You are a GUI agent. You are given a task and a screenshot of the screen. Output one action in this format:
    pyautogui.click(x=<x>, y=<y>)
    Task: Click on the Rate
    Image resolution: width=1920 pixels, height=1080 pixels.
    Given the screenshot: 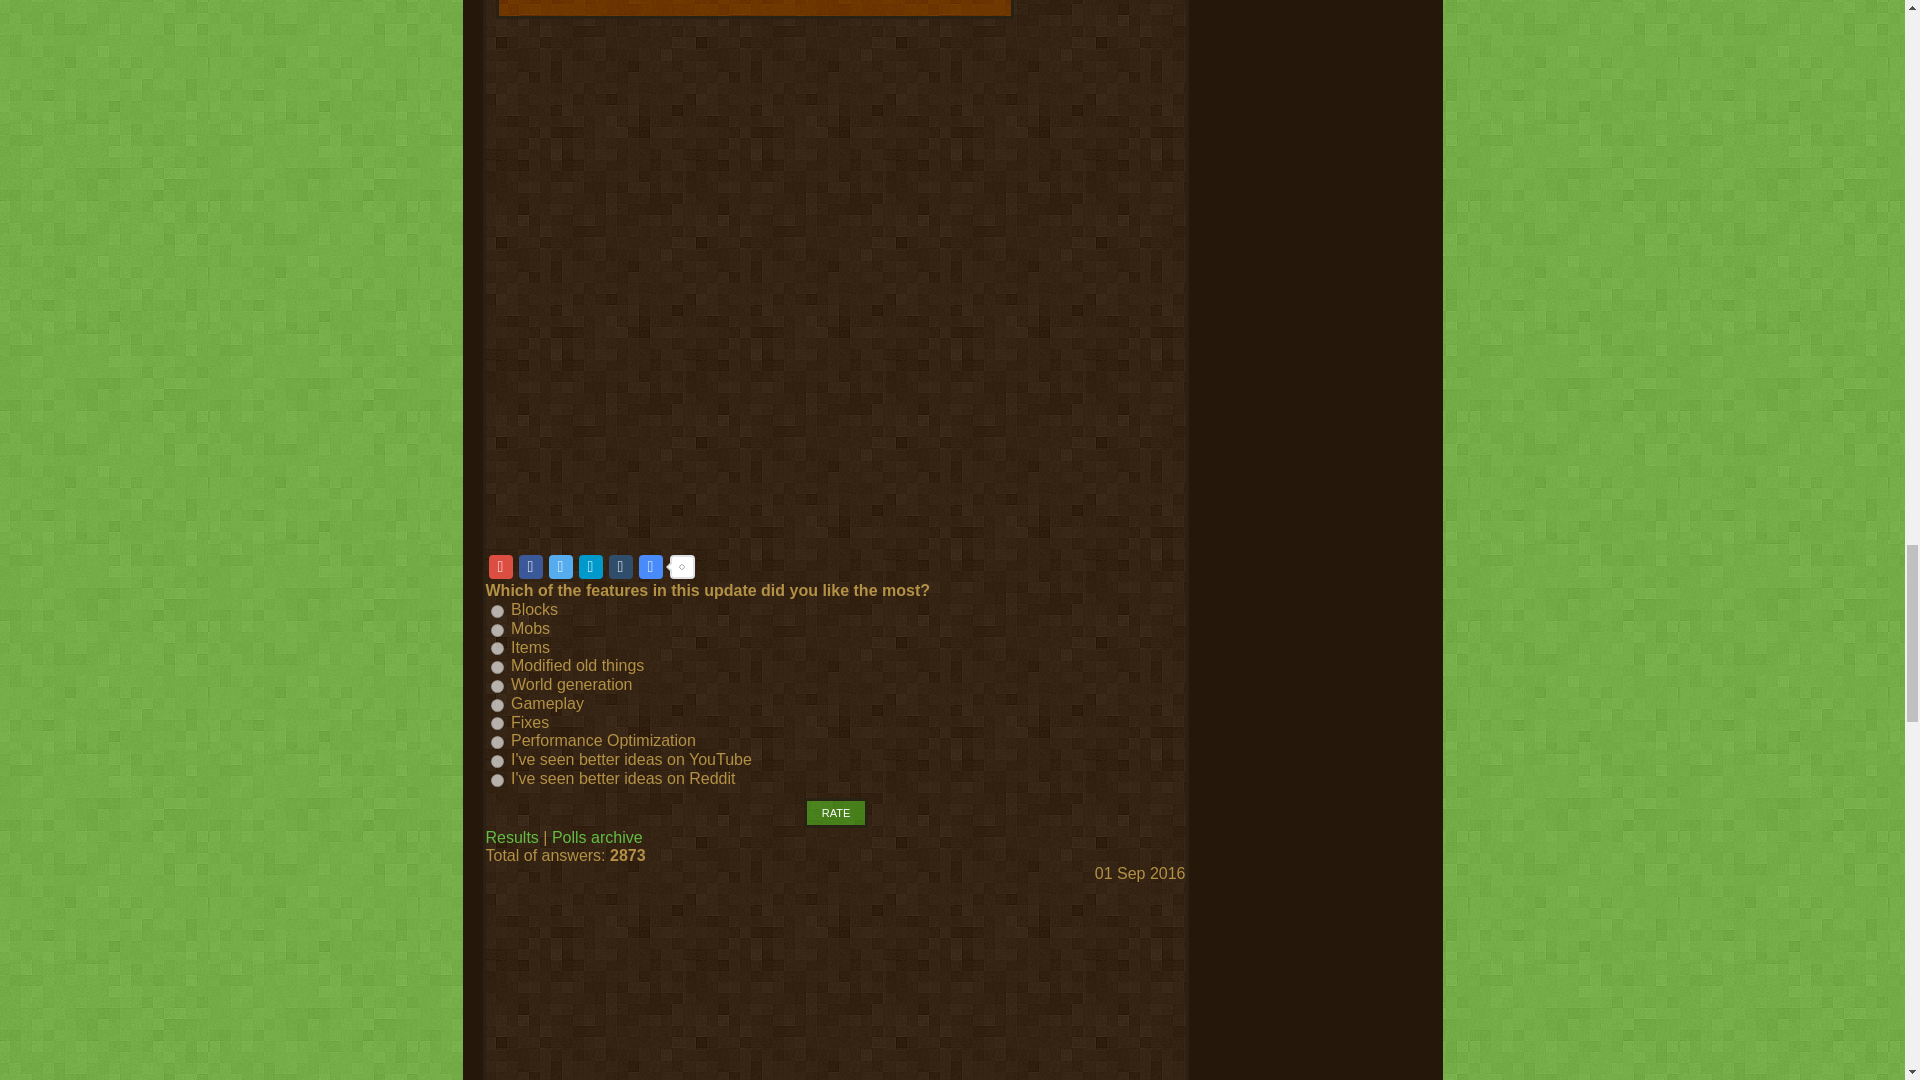 What is the action you would take?
    pyautogui.click(x=836, y=813)
    